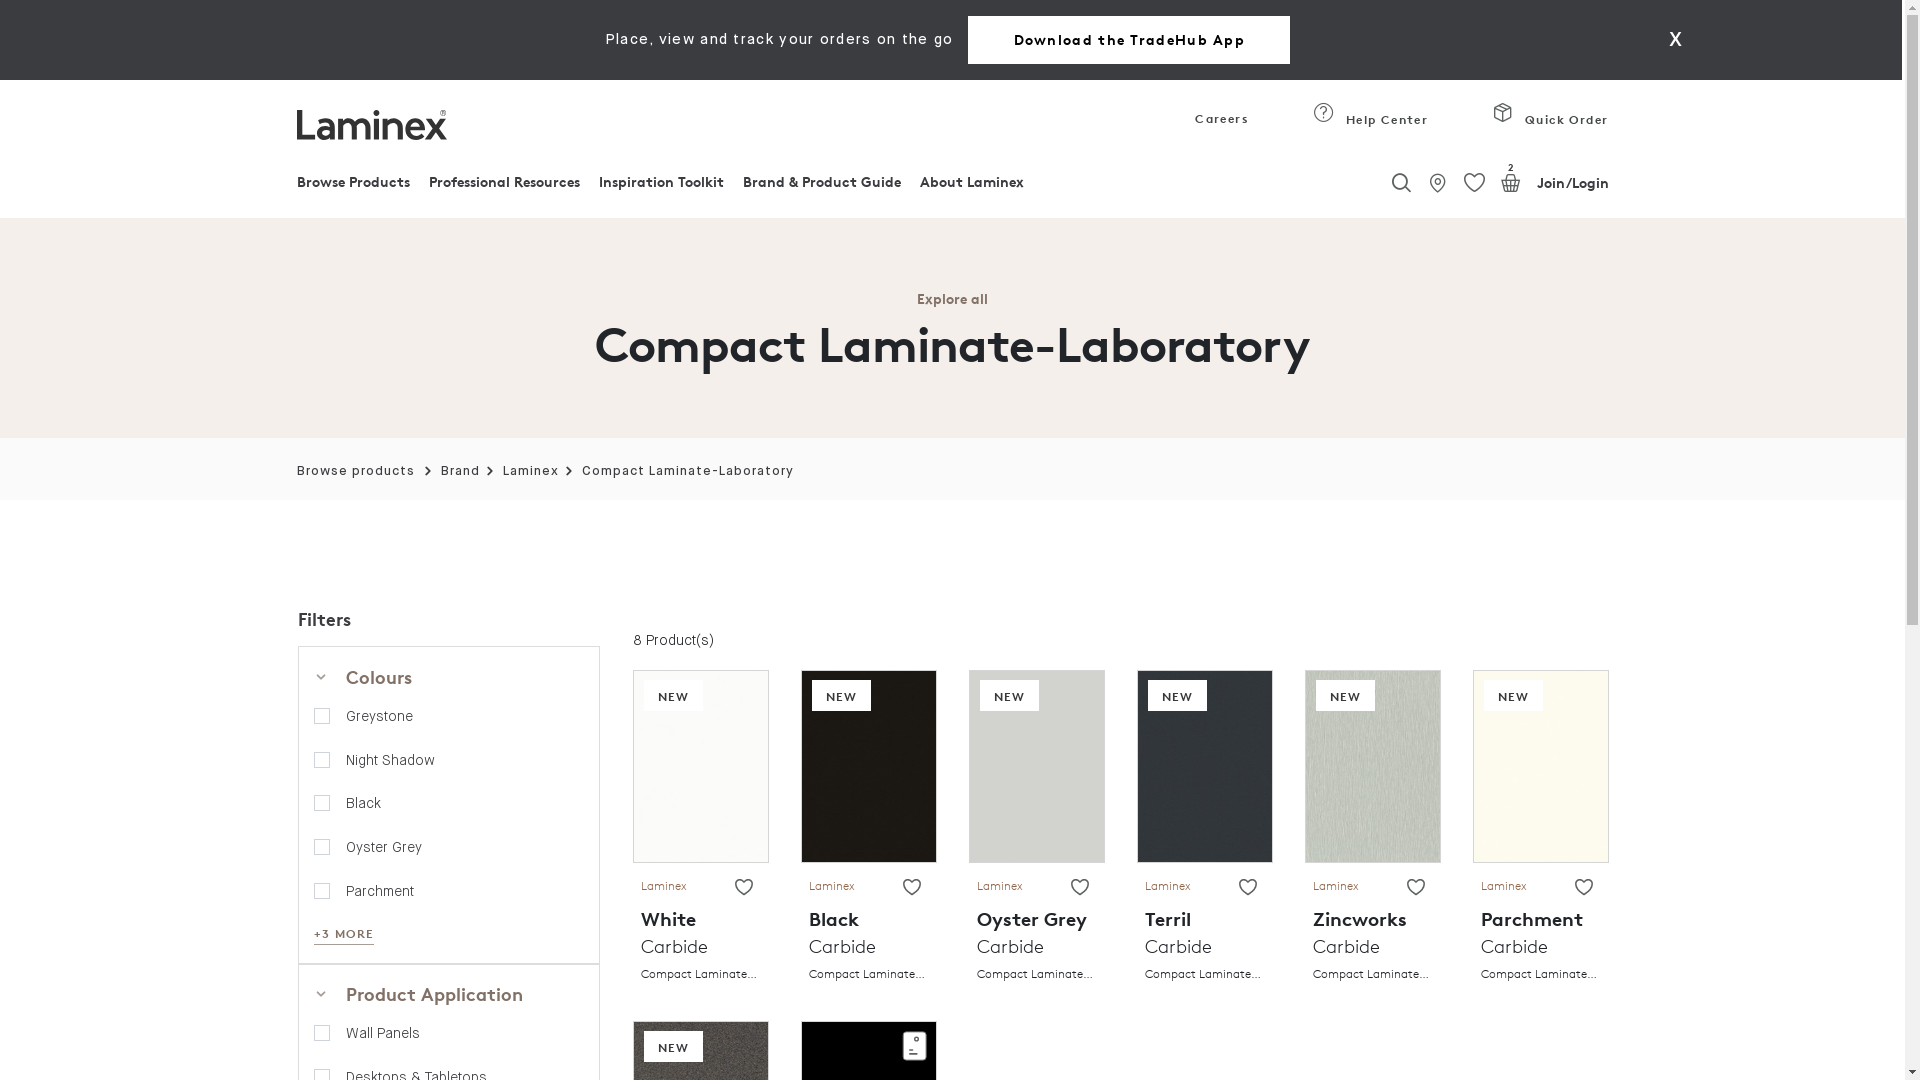 This screenshot has width=1920, height=1080. What do you see at coordinates (1511, 183) in the screenshot?
I see `Sample Basket` at bounding box center [1511, 183].